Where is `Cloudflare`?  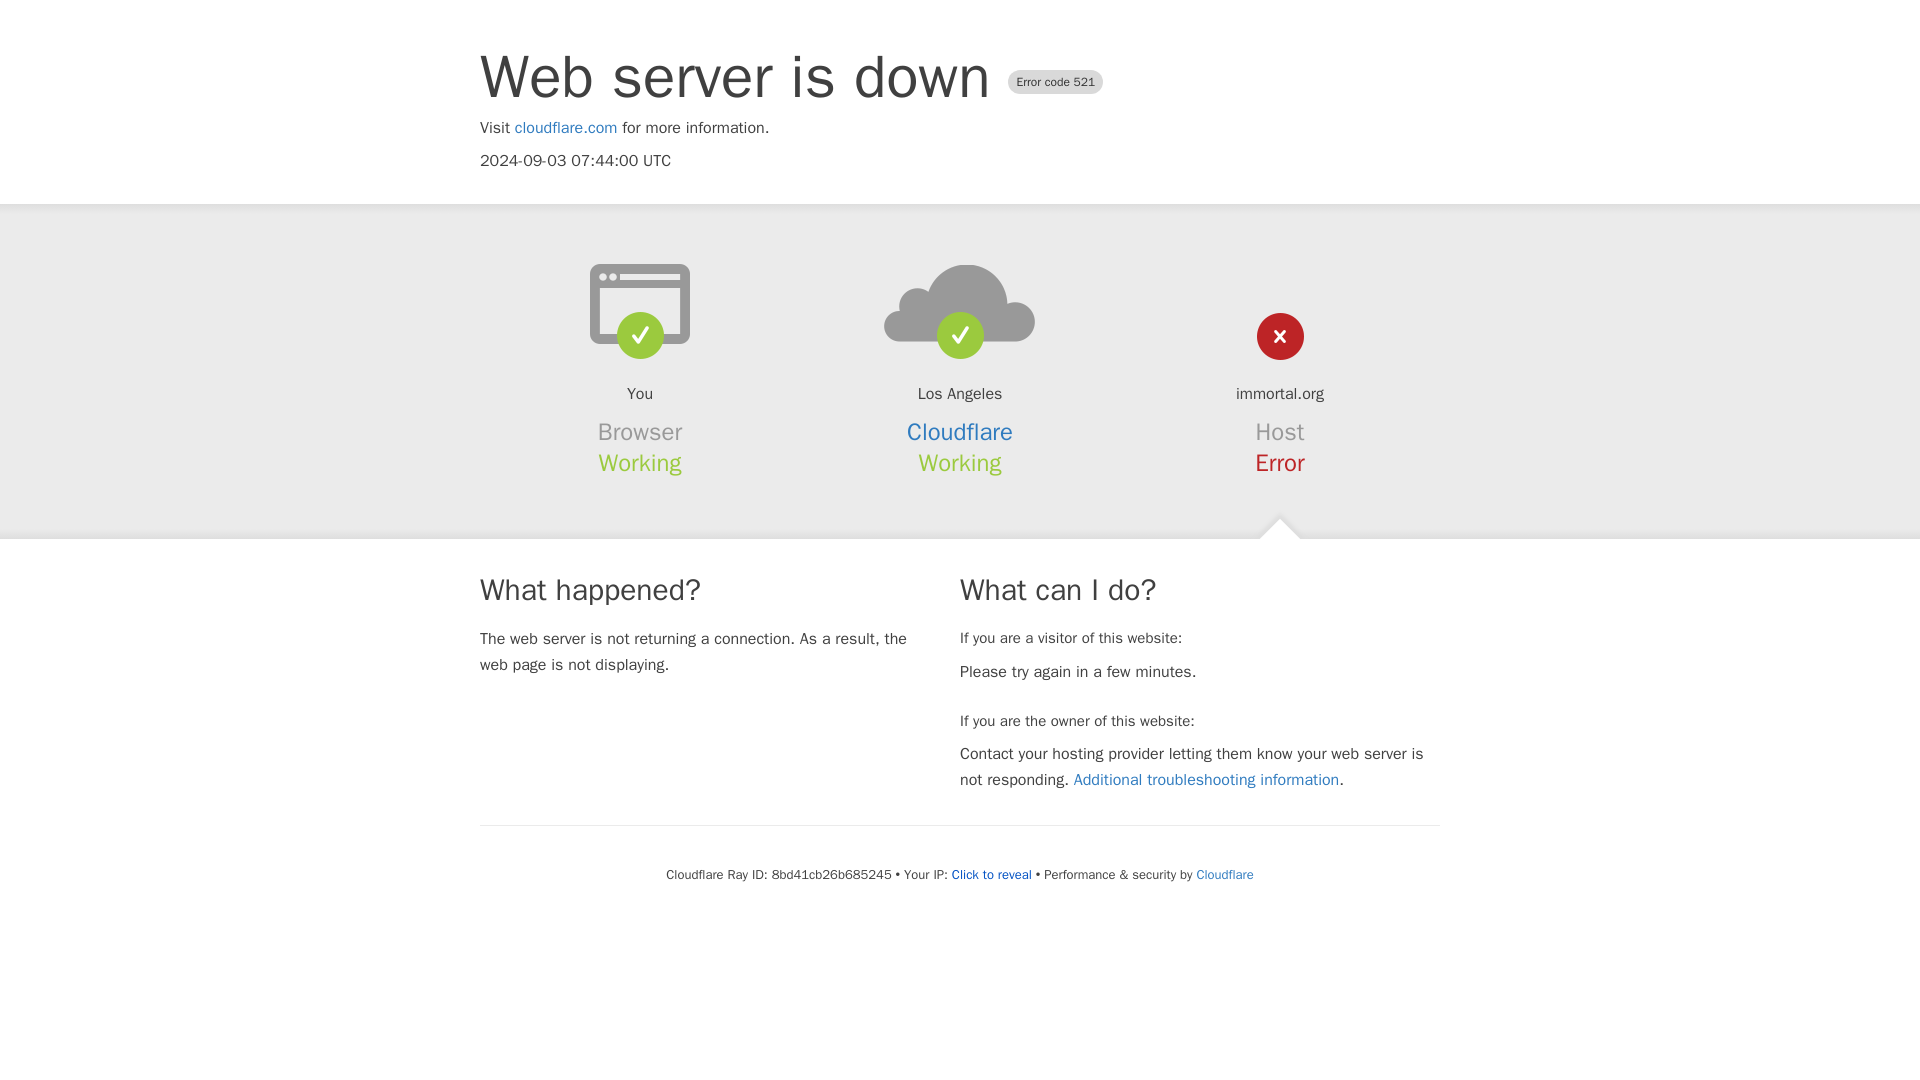
Cloudflare is located at coordinates (1224, 874).